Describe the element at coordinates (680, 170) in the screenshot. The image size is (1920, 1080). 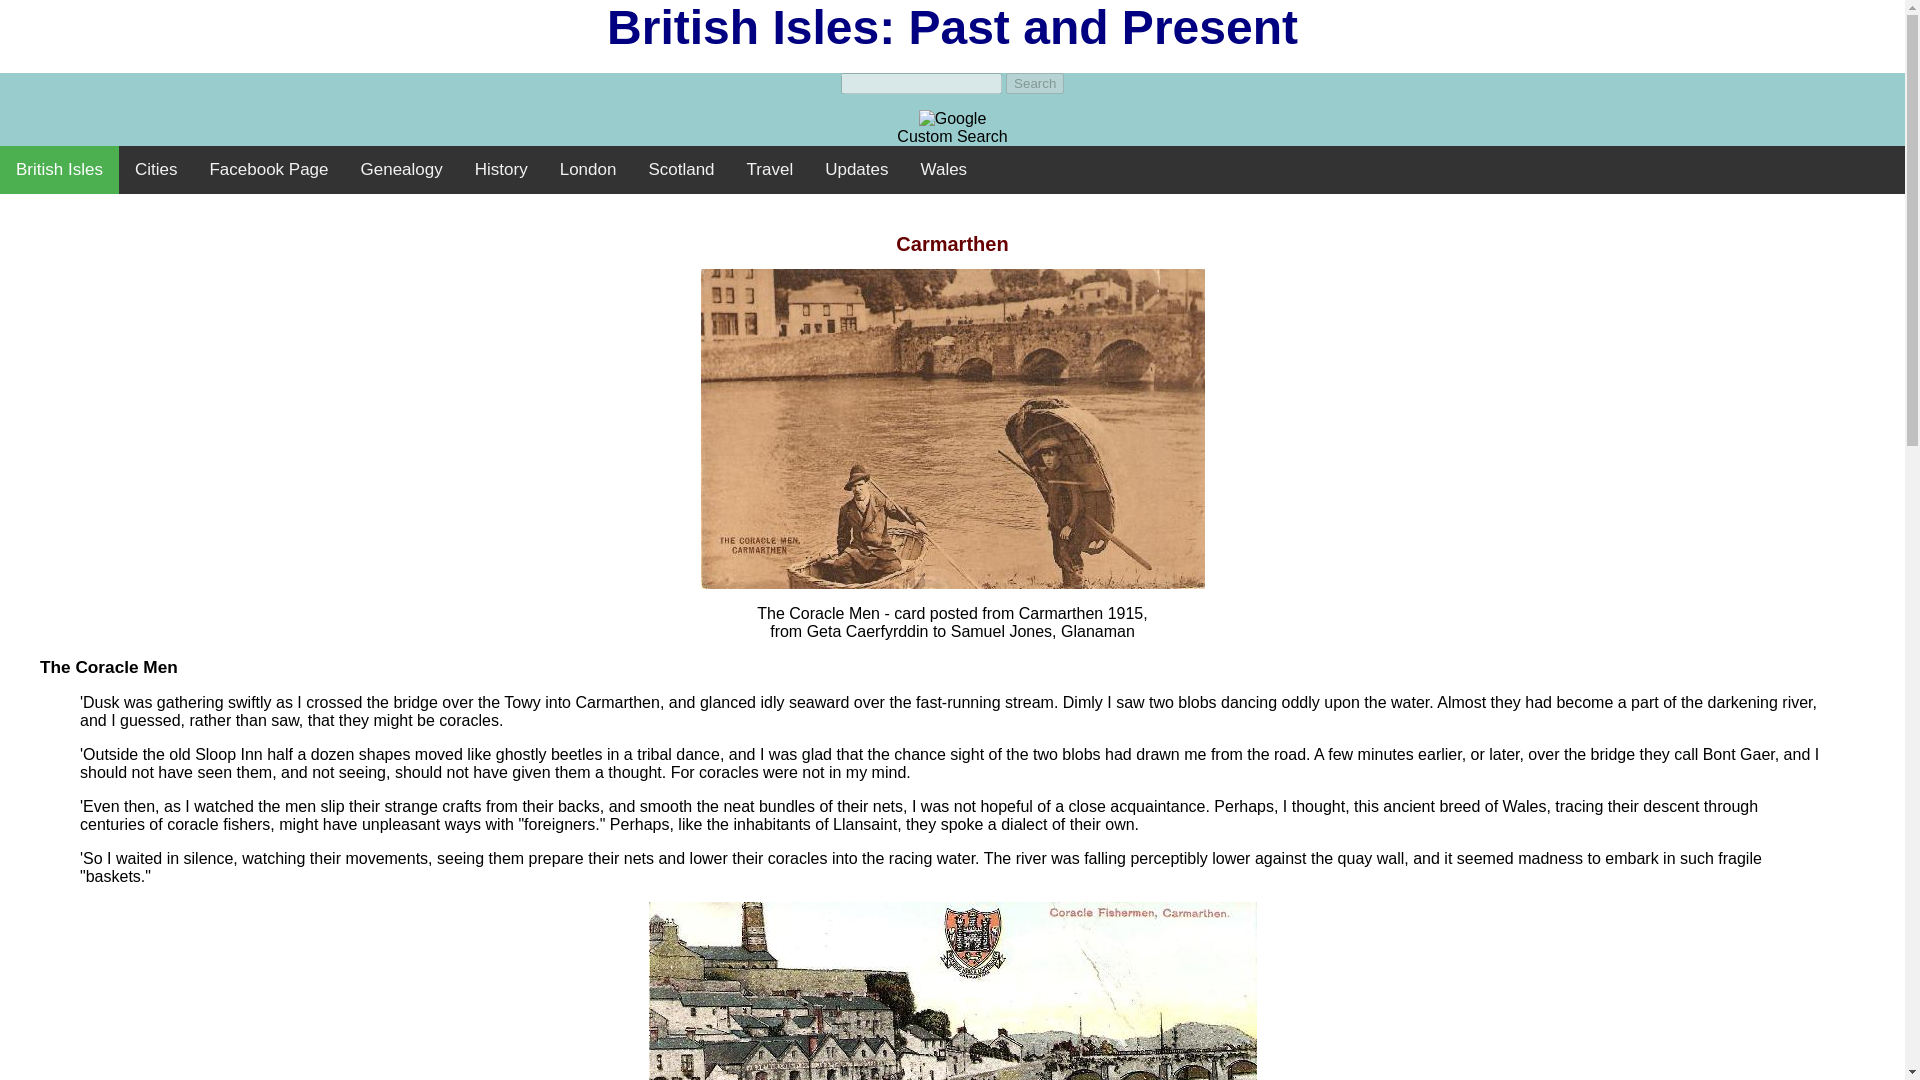
I see `Scotland` at that location.